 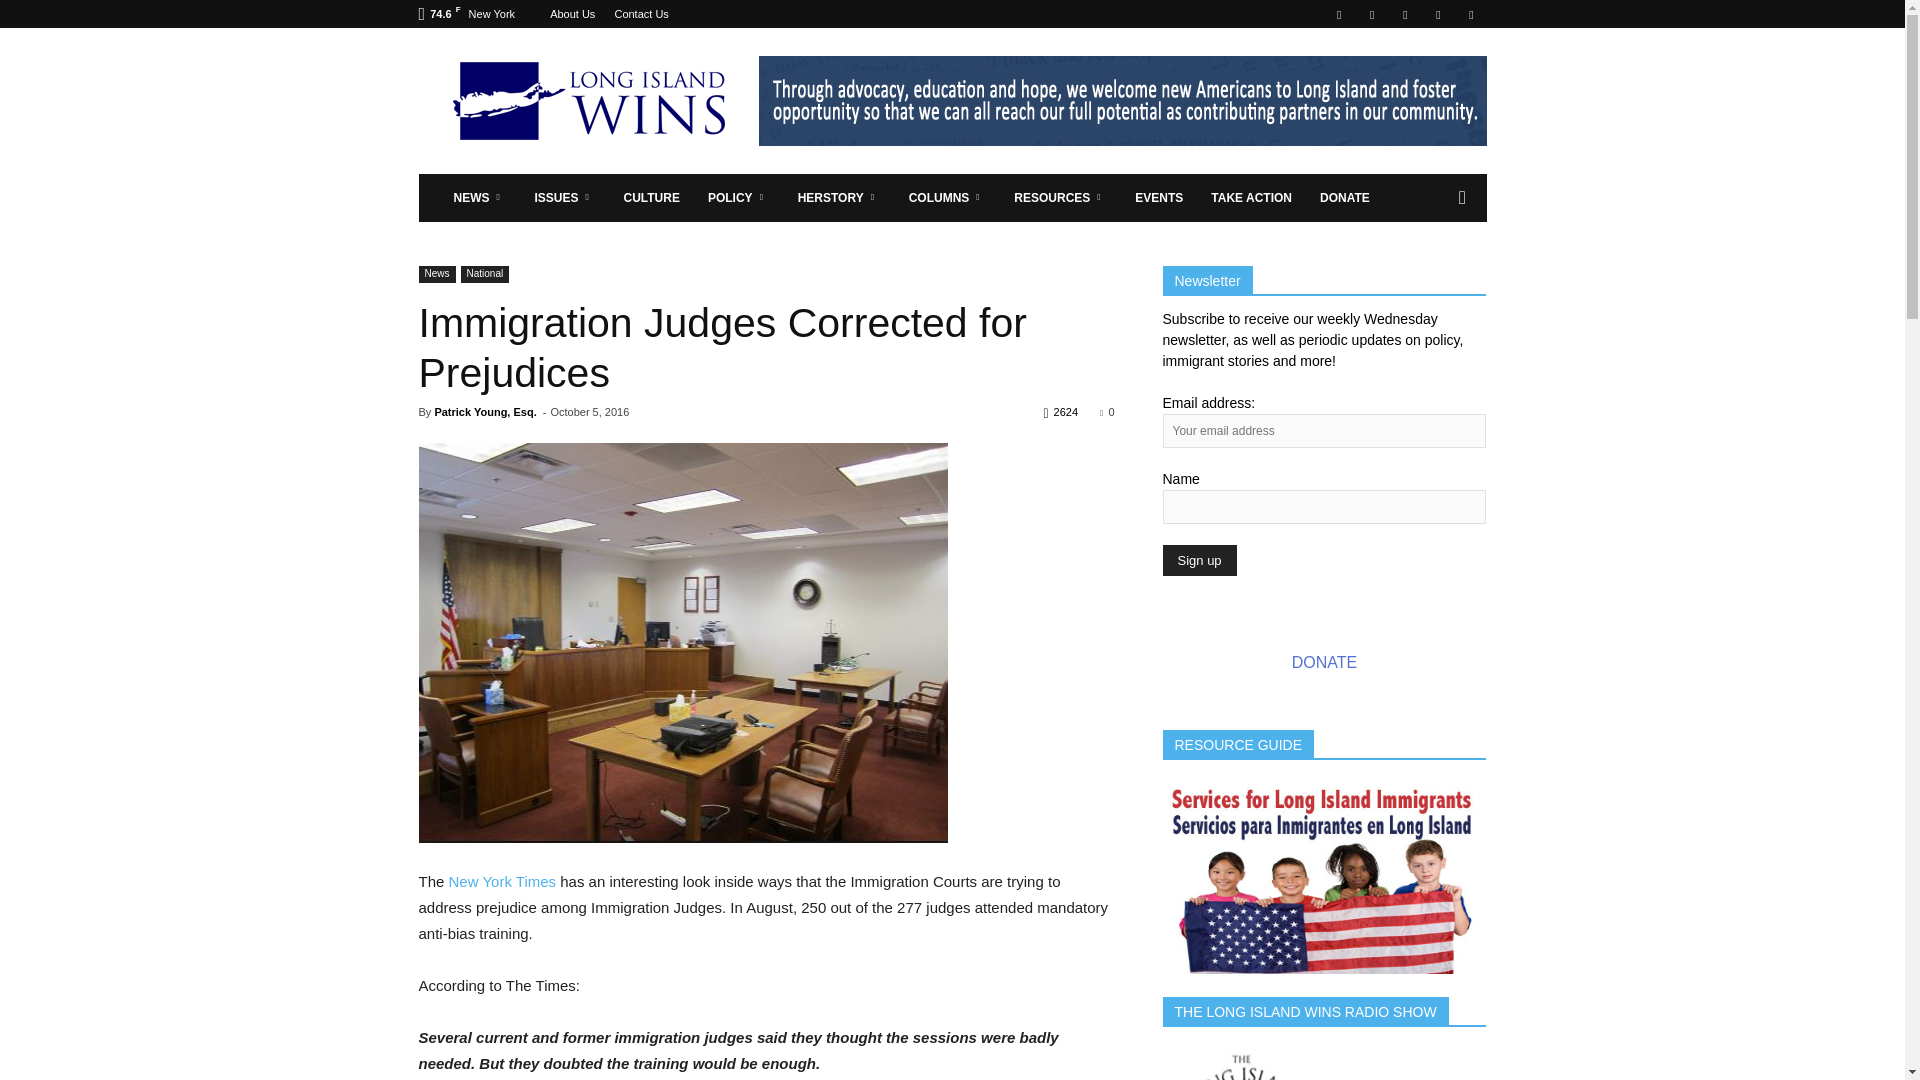 What do you see at coordinates (1372, 14) in the screenshot?
I see `Instagram` at bounding box center [1372, 14].